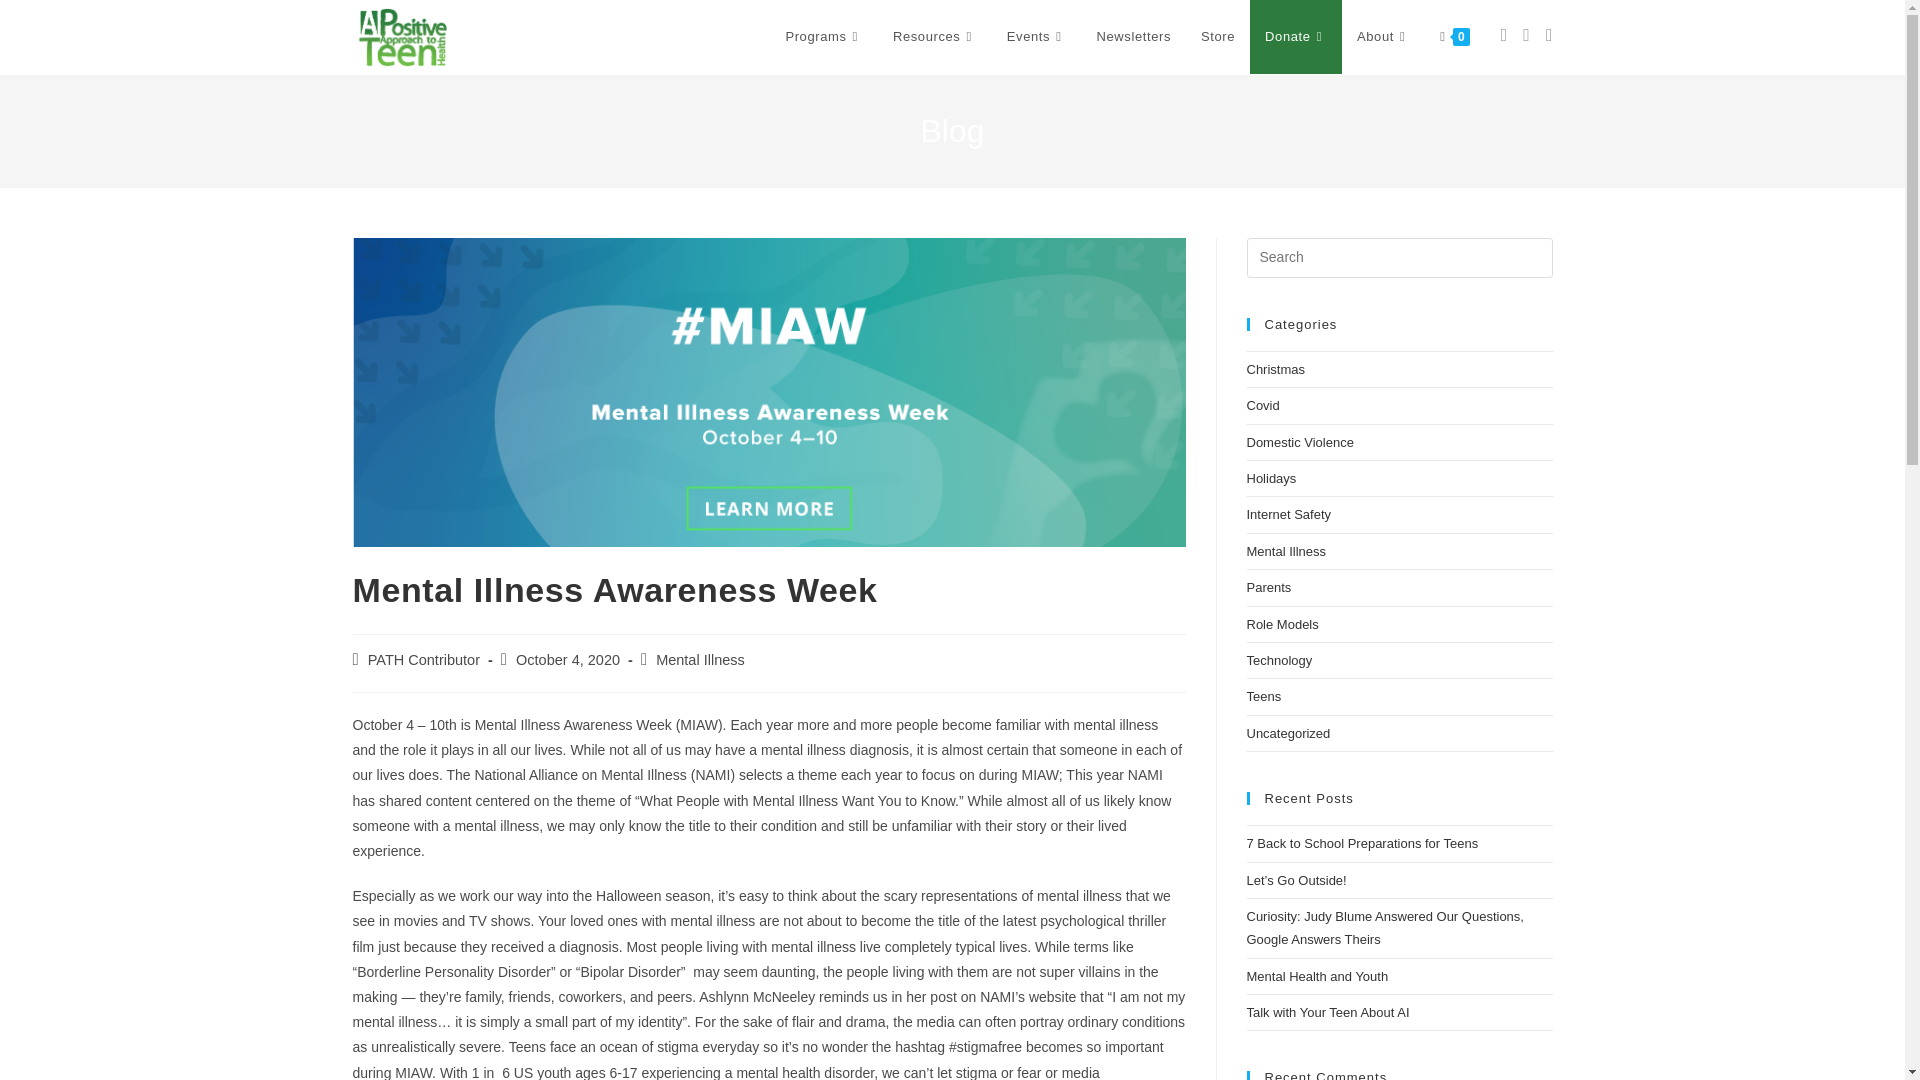 This screenshot has width=1920, height=1080. I want to click on Newsletters, so click(1134, 37).